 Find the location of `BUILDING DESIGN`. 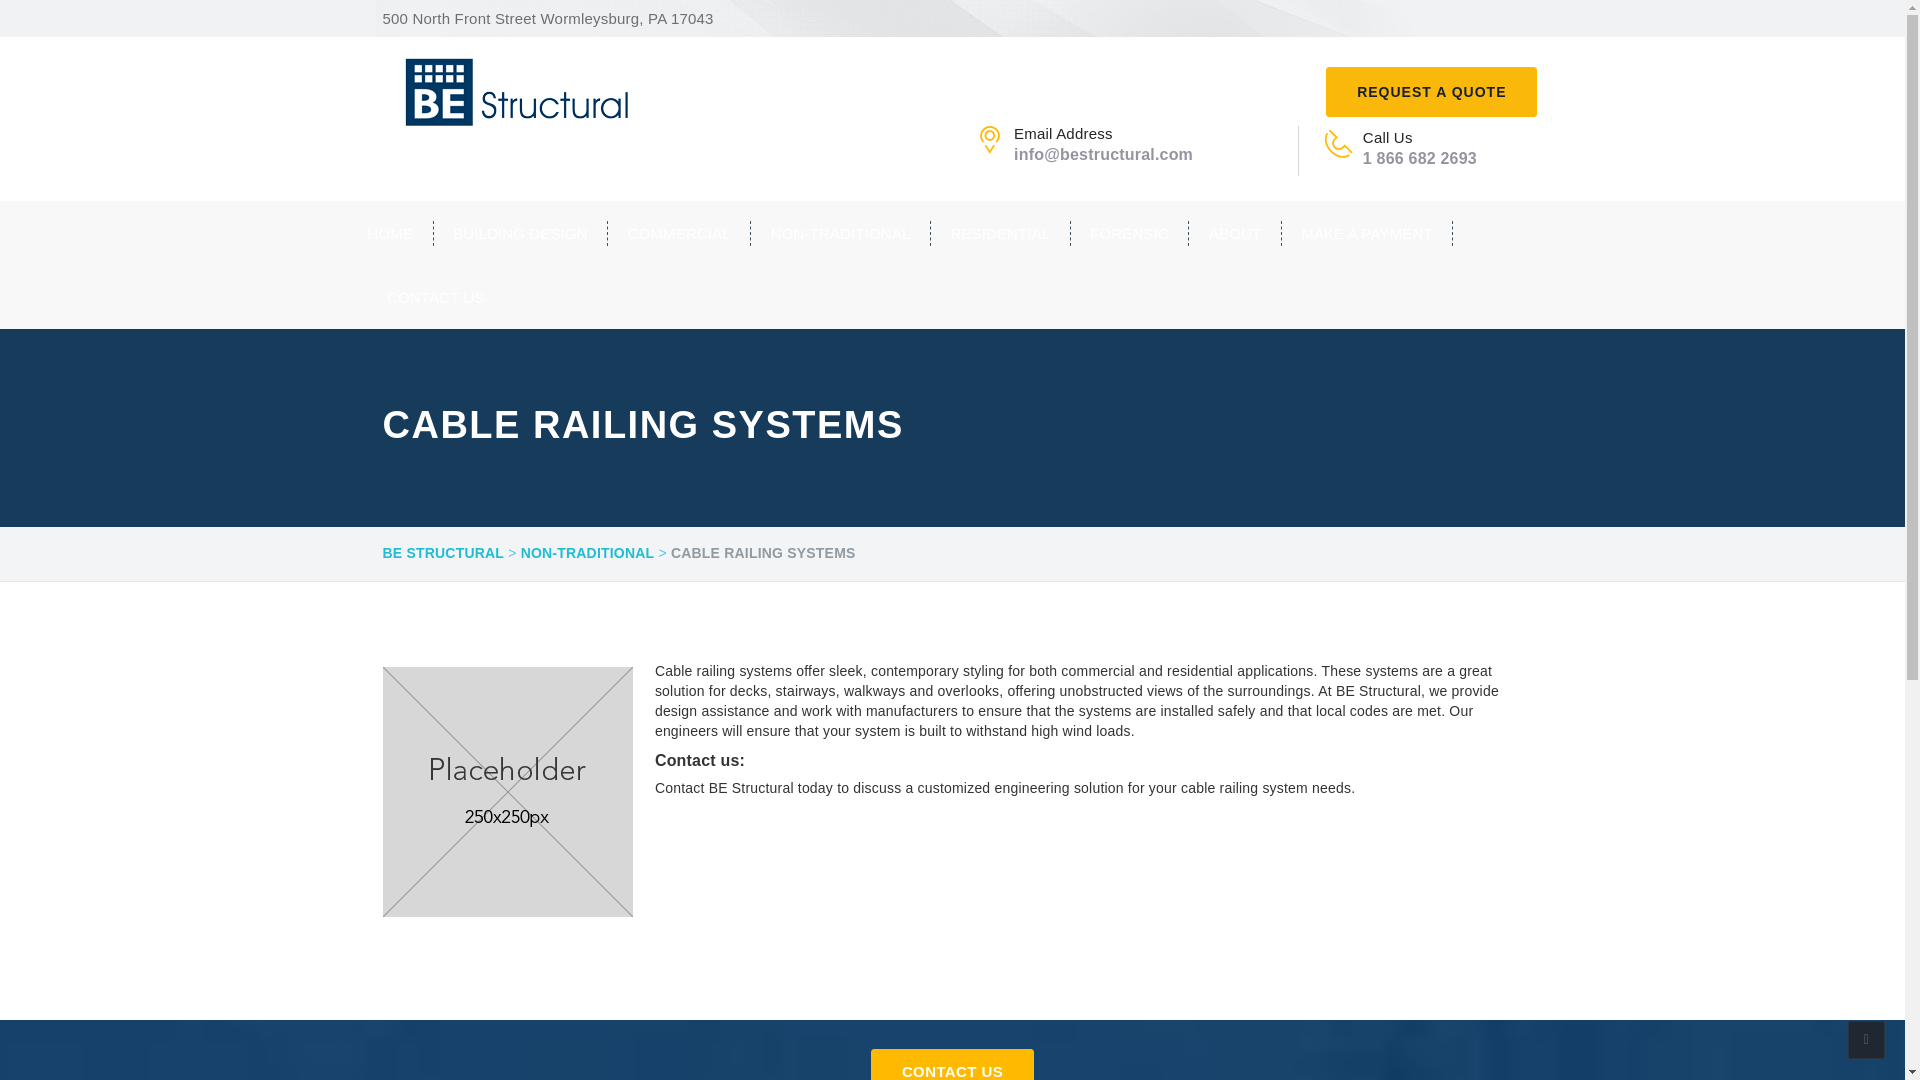

BUILDING DESIGN is located at coordinates (520, 234).